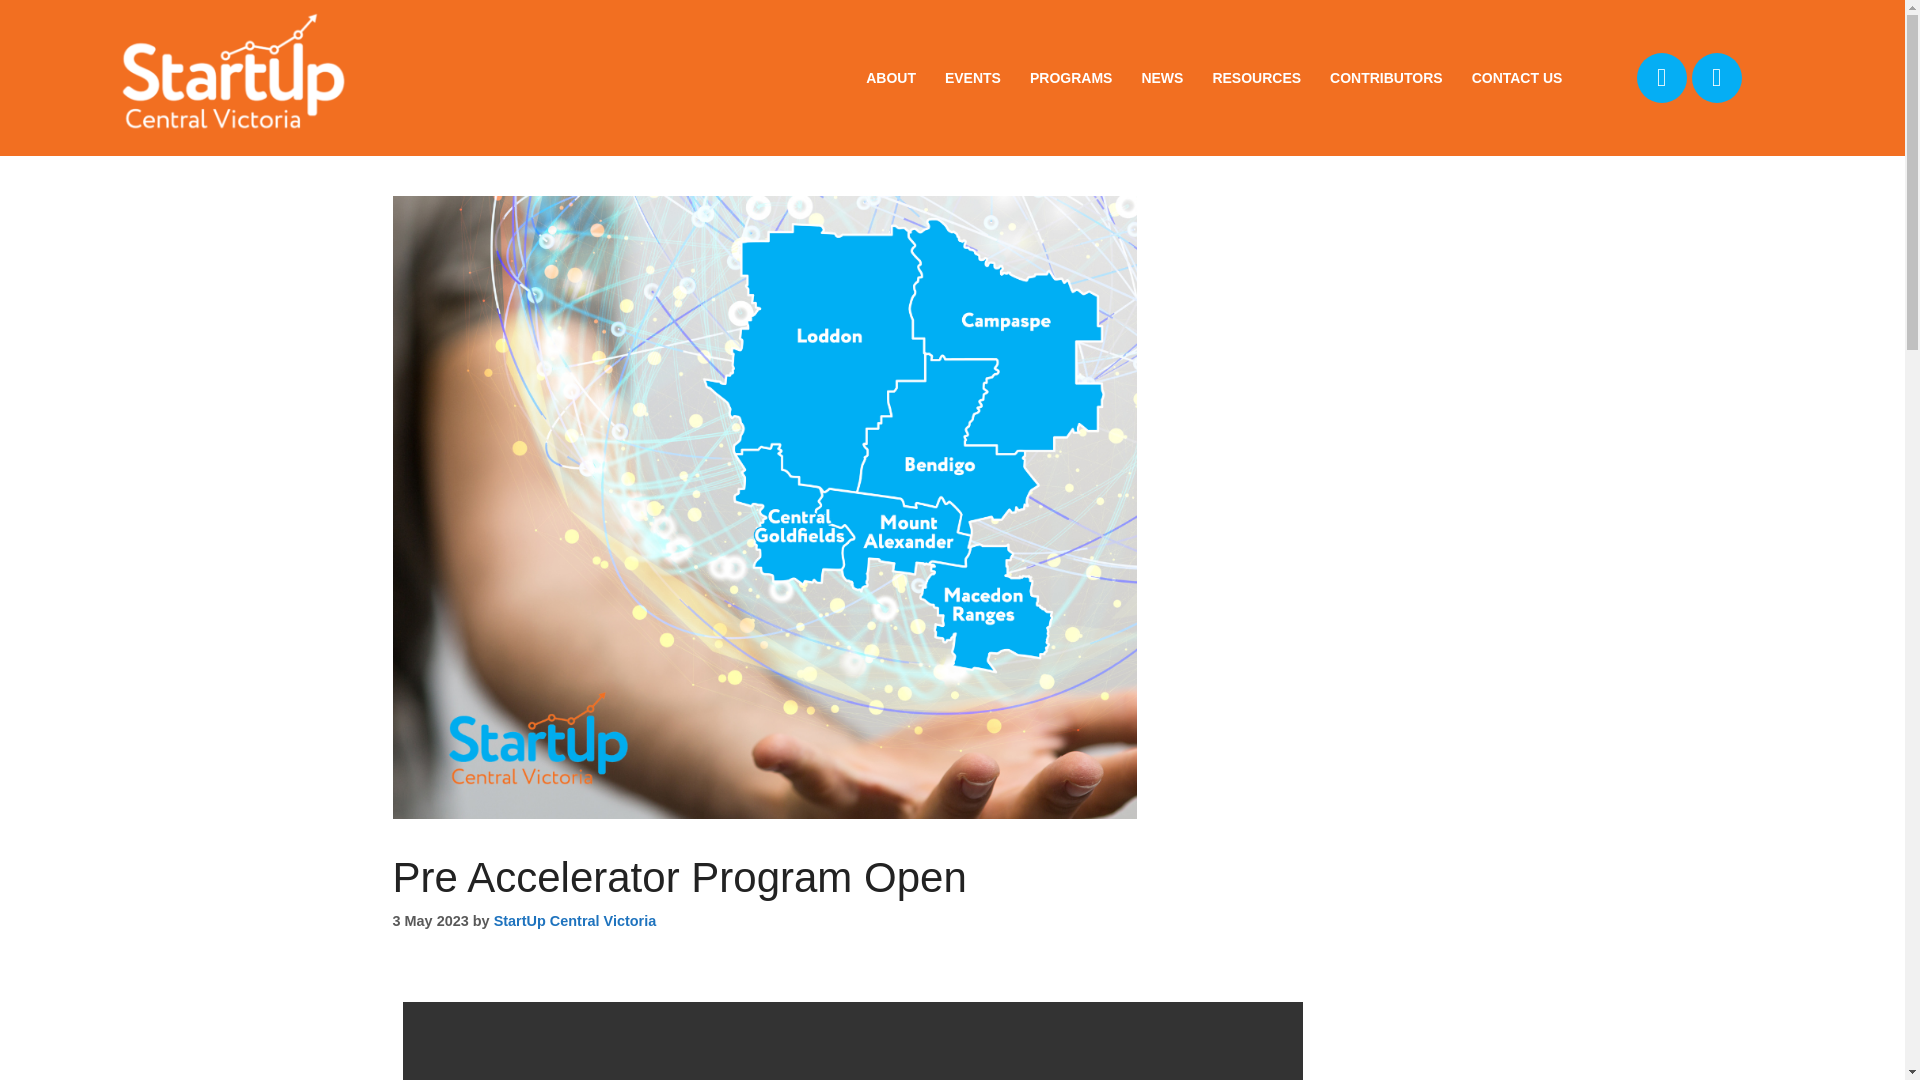 The width and height of the screenshot is (1920, 1080). I want to click on CONTACT US, so click(1516, 77).